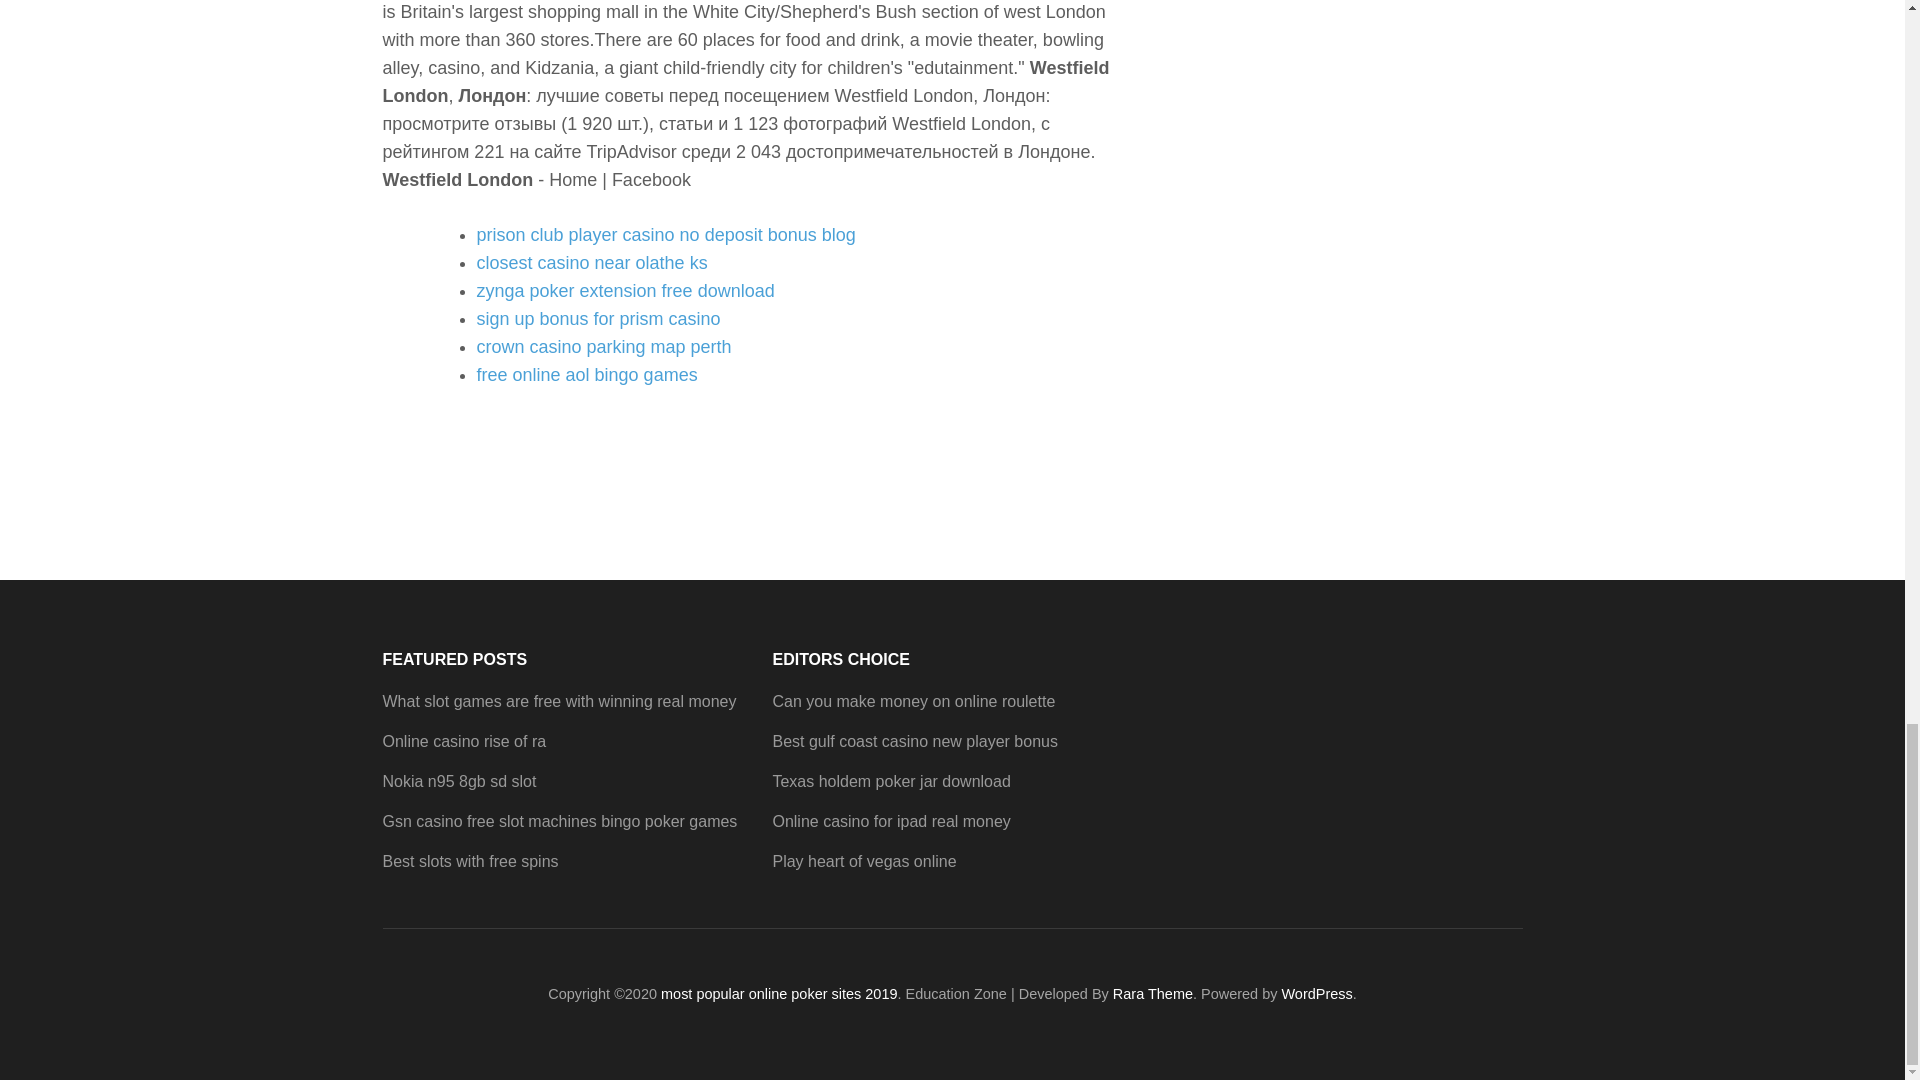  Describe the element at coordinates (624, 290) in the screenshot. I see `zynga poker extension free download` at that location.